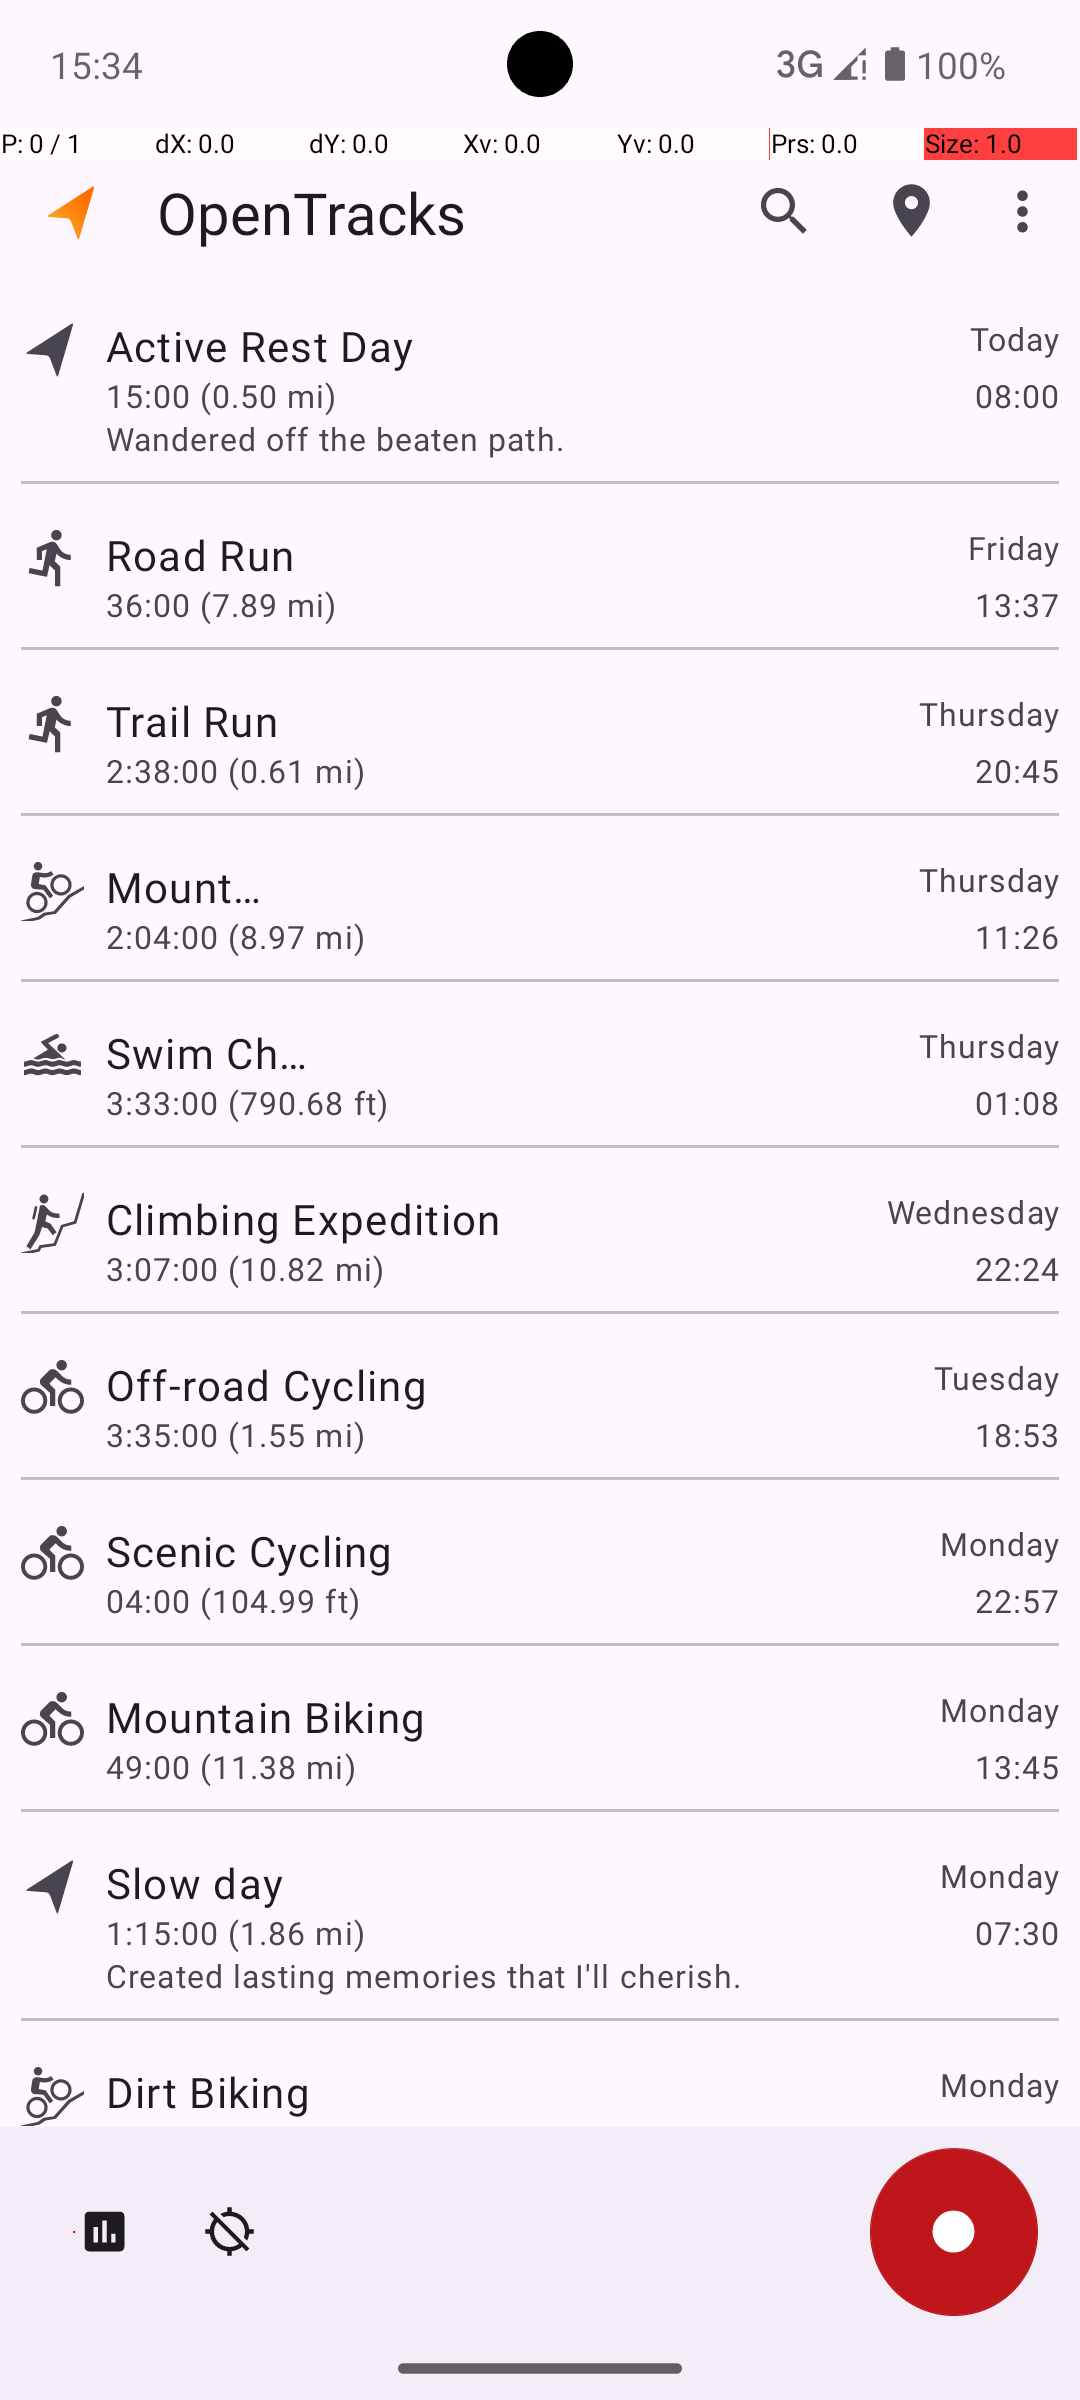 The height and width of the screenshot is (2400, 1080). I want to click on 3:07:00 (10.82 mi), so click(244, 1268).